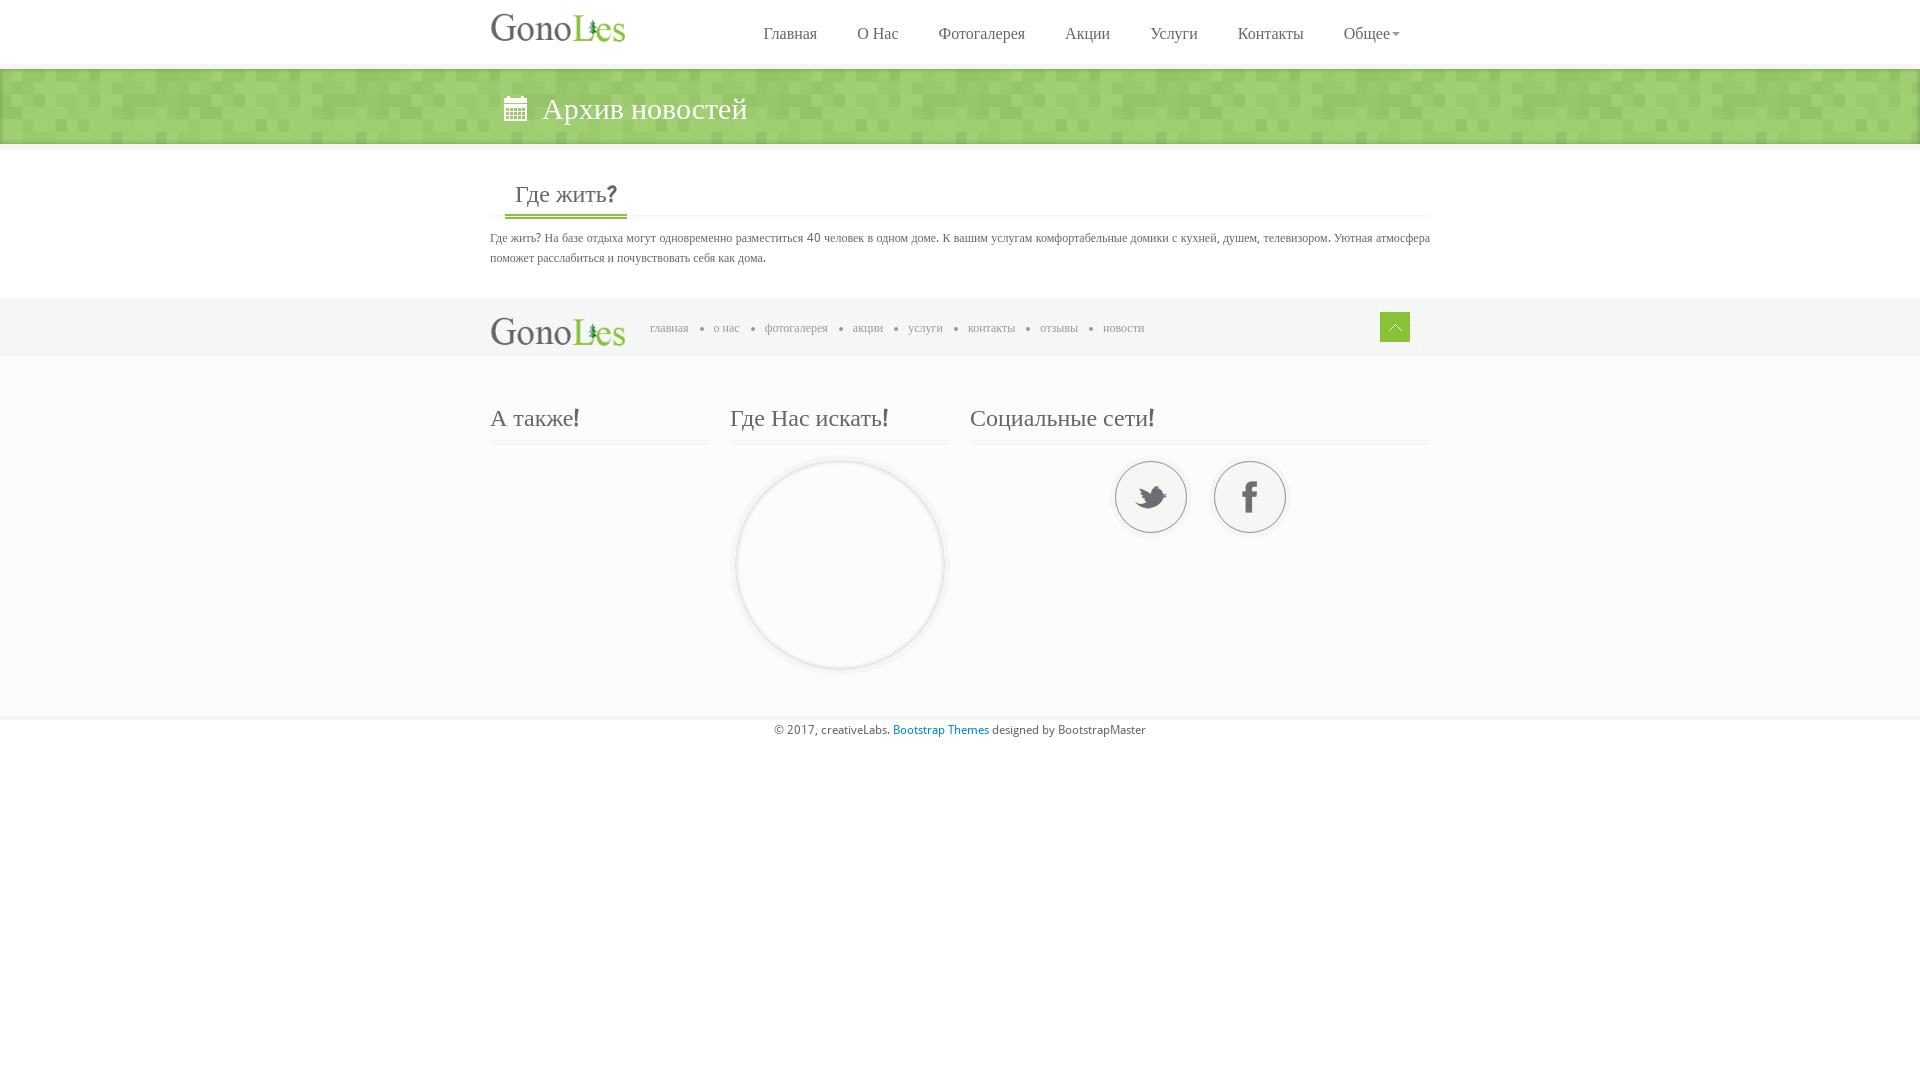 The height and width of the screenshot is (1080, 1920). What do you see at coordinates (941, 730) in the screenshot?
I see `Bootstrap Themes` at bounding box center [941, 730].